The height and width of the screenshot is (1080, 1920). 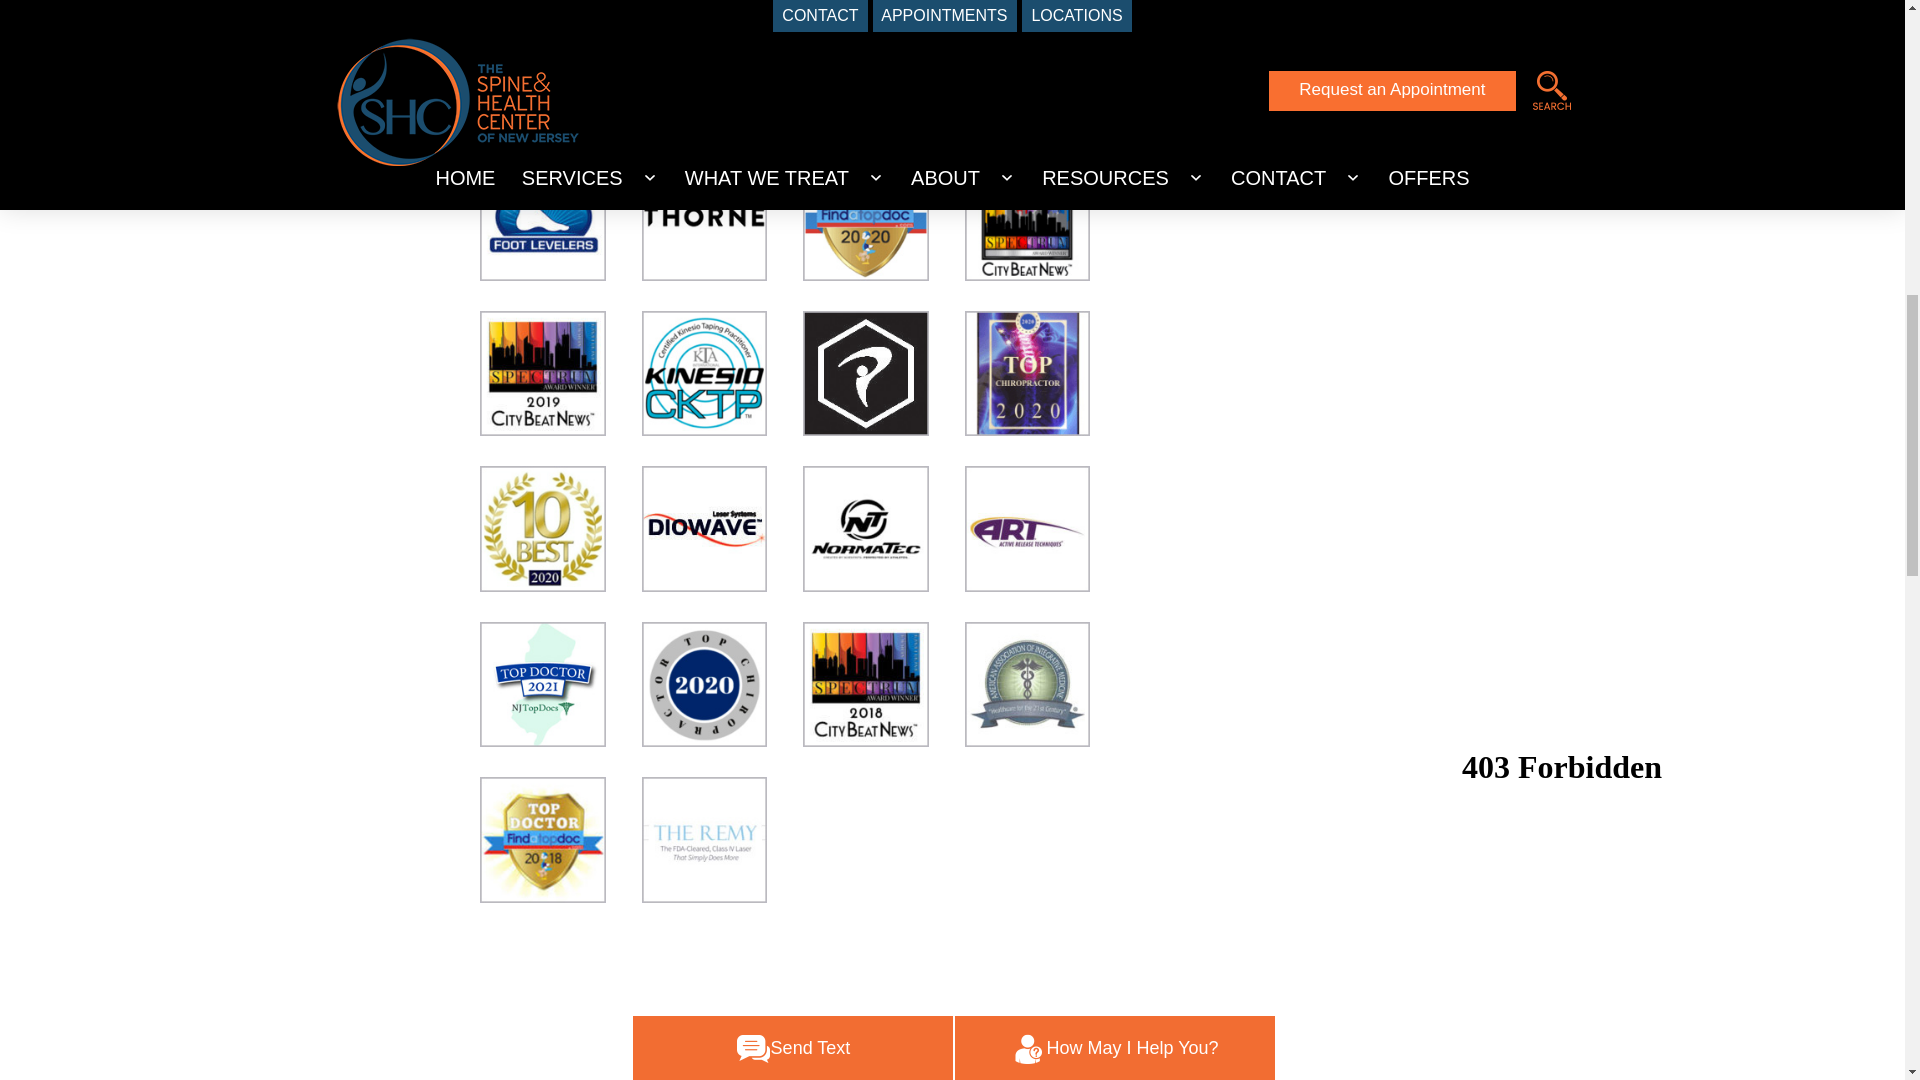 I want to click on City Beat News 2020, so click(x=1028, y=218).